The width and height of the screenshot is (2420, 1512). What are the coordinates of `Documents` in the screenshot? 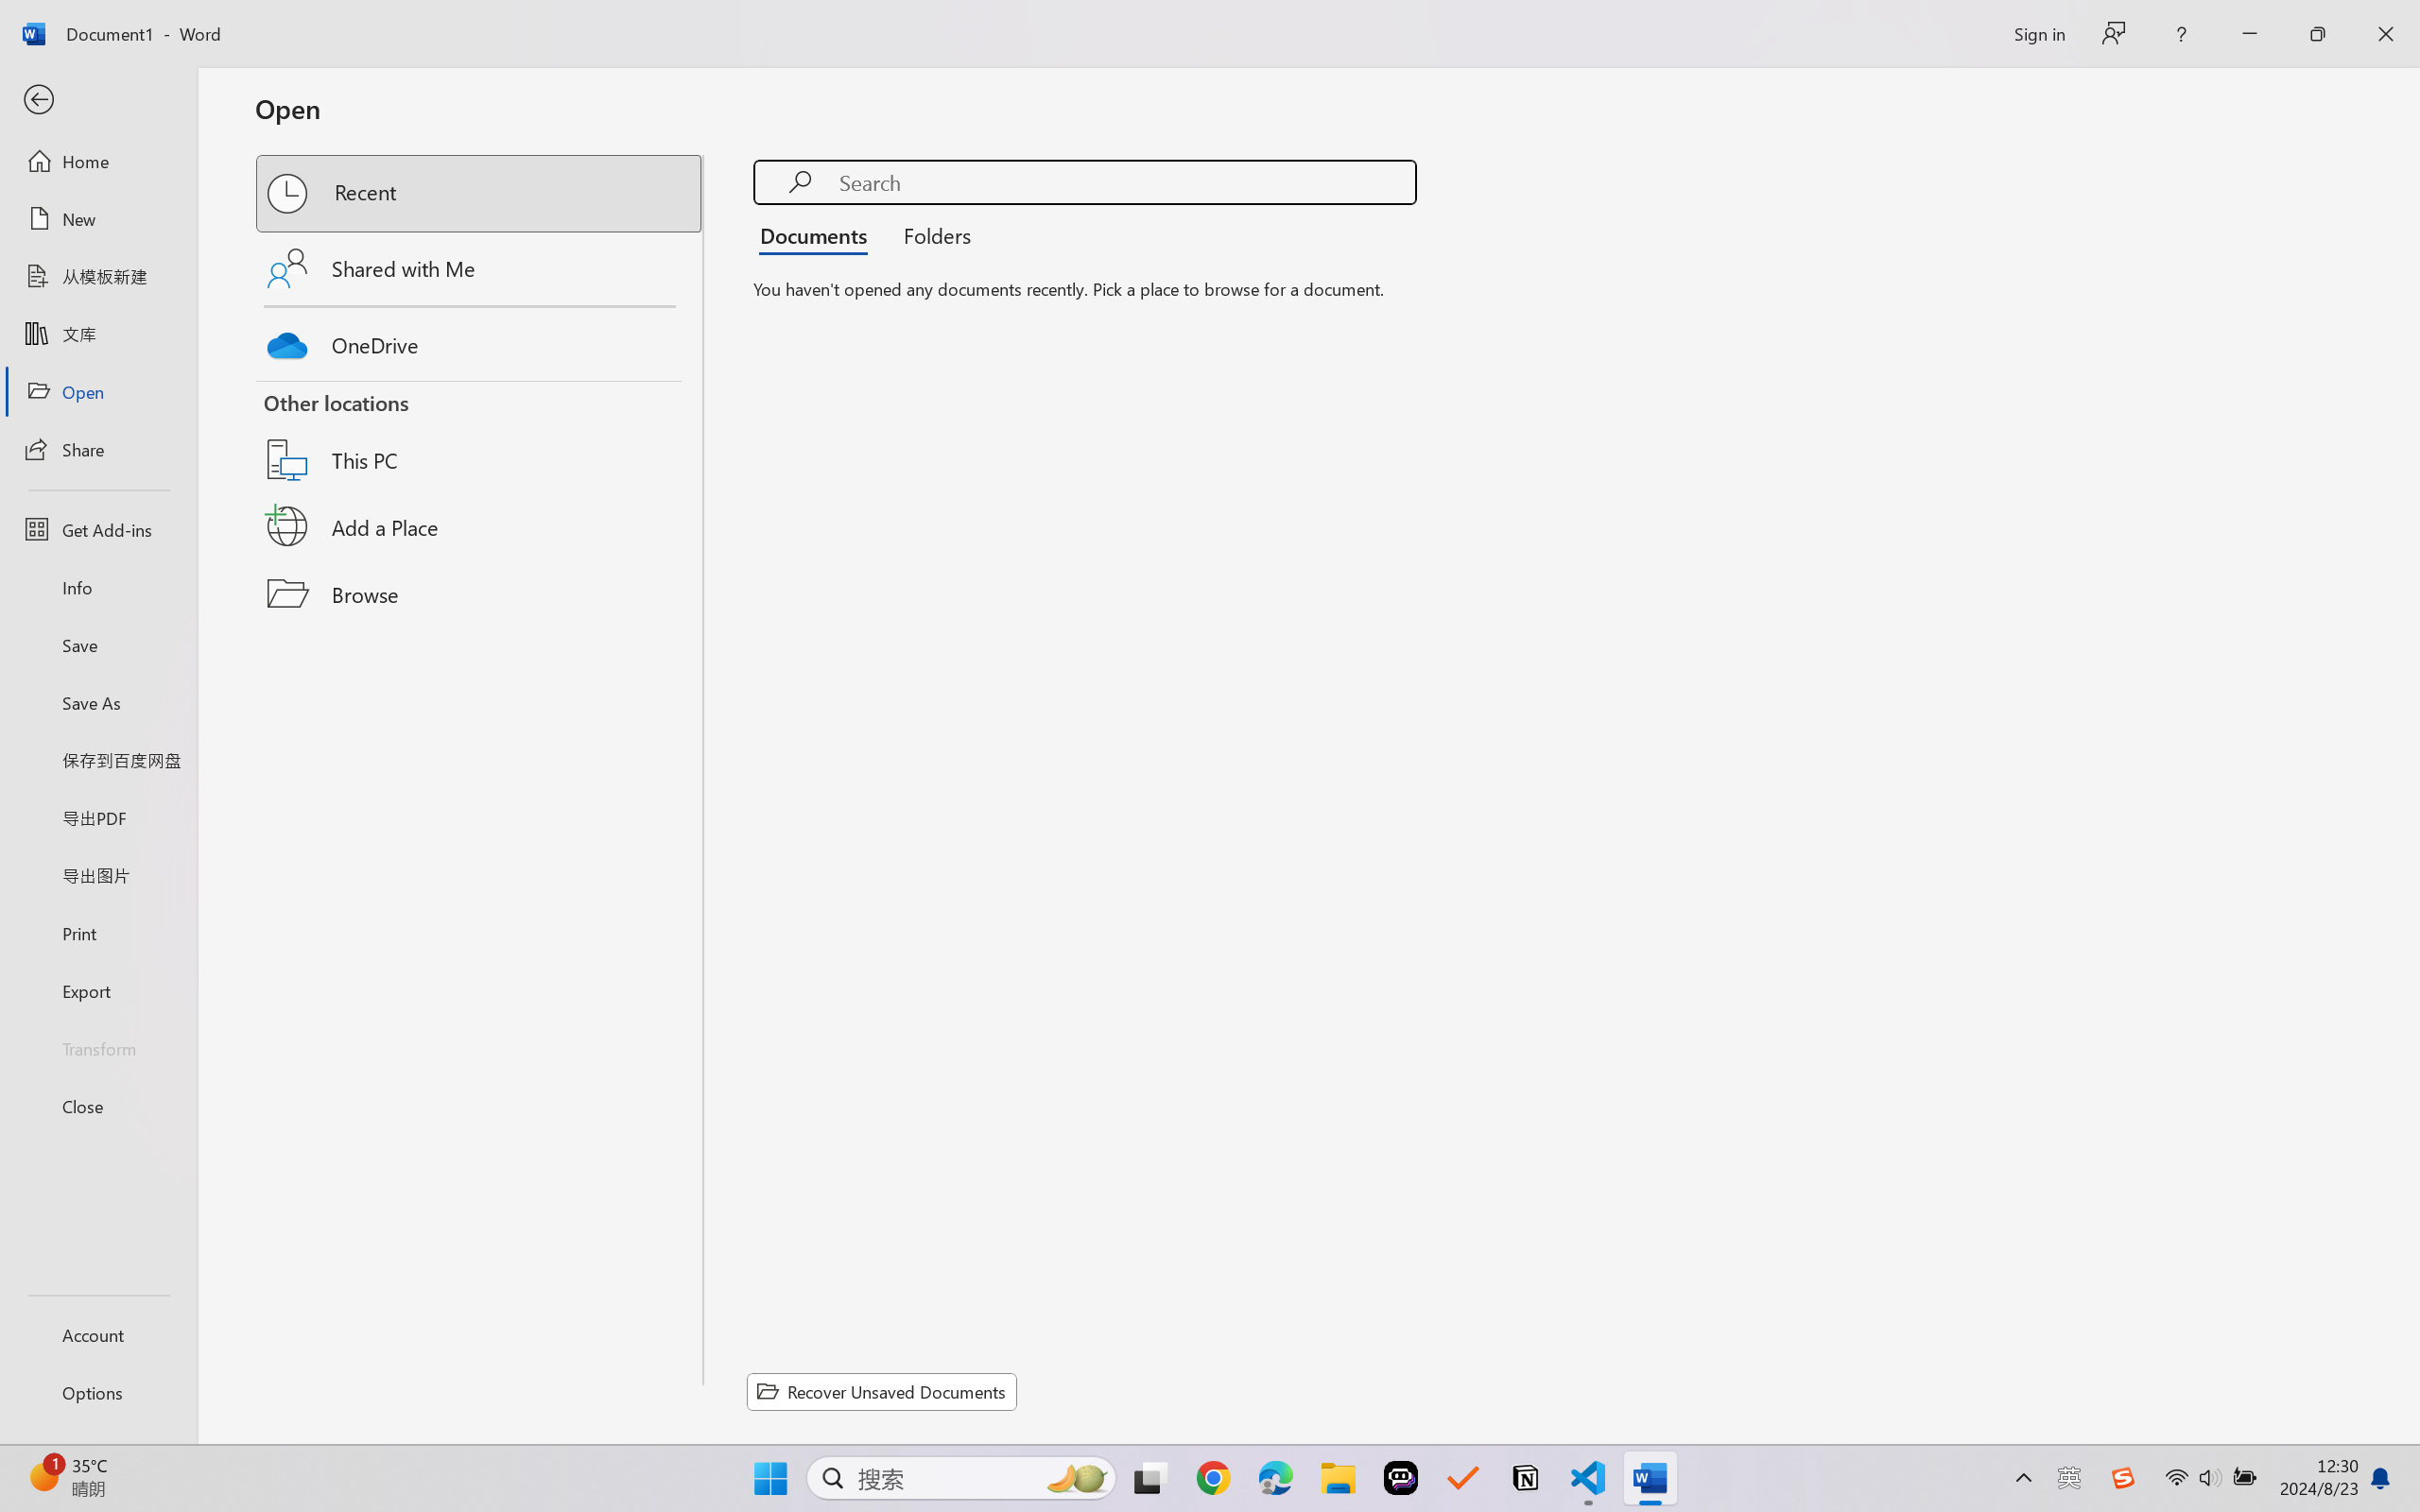 It's located at (819, 234).